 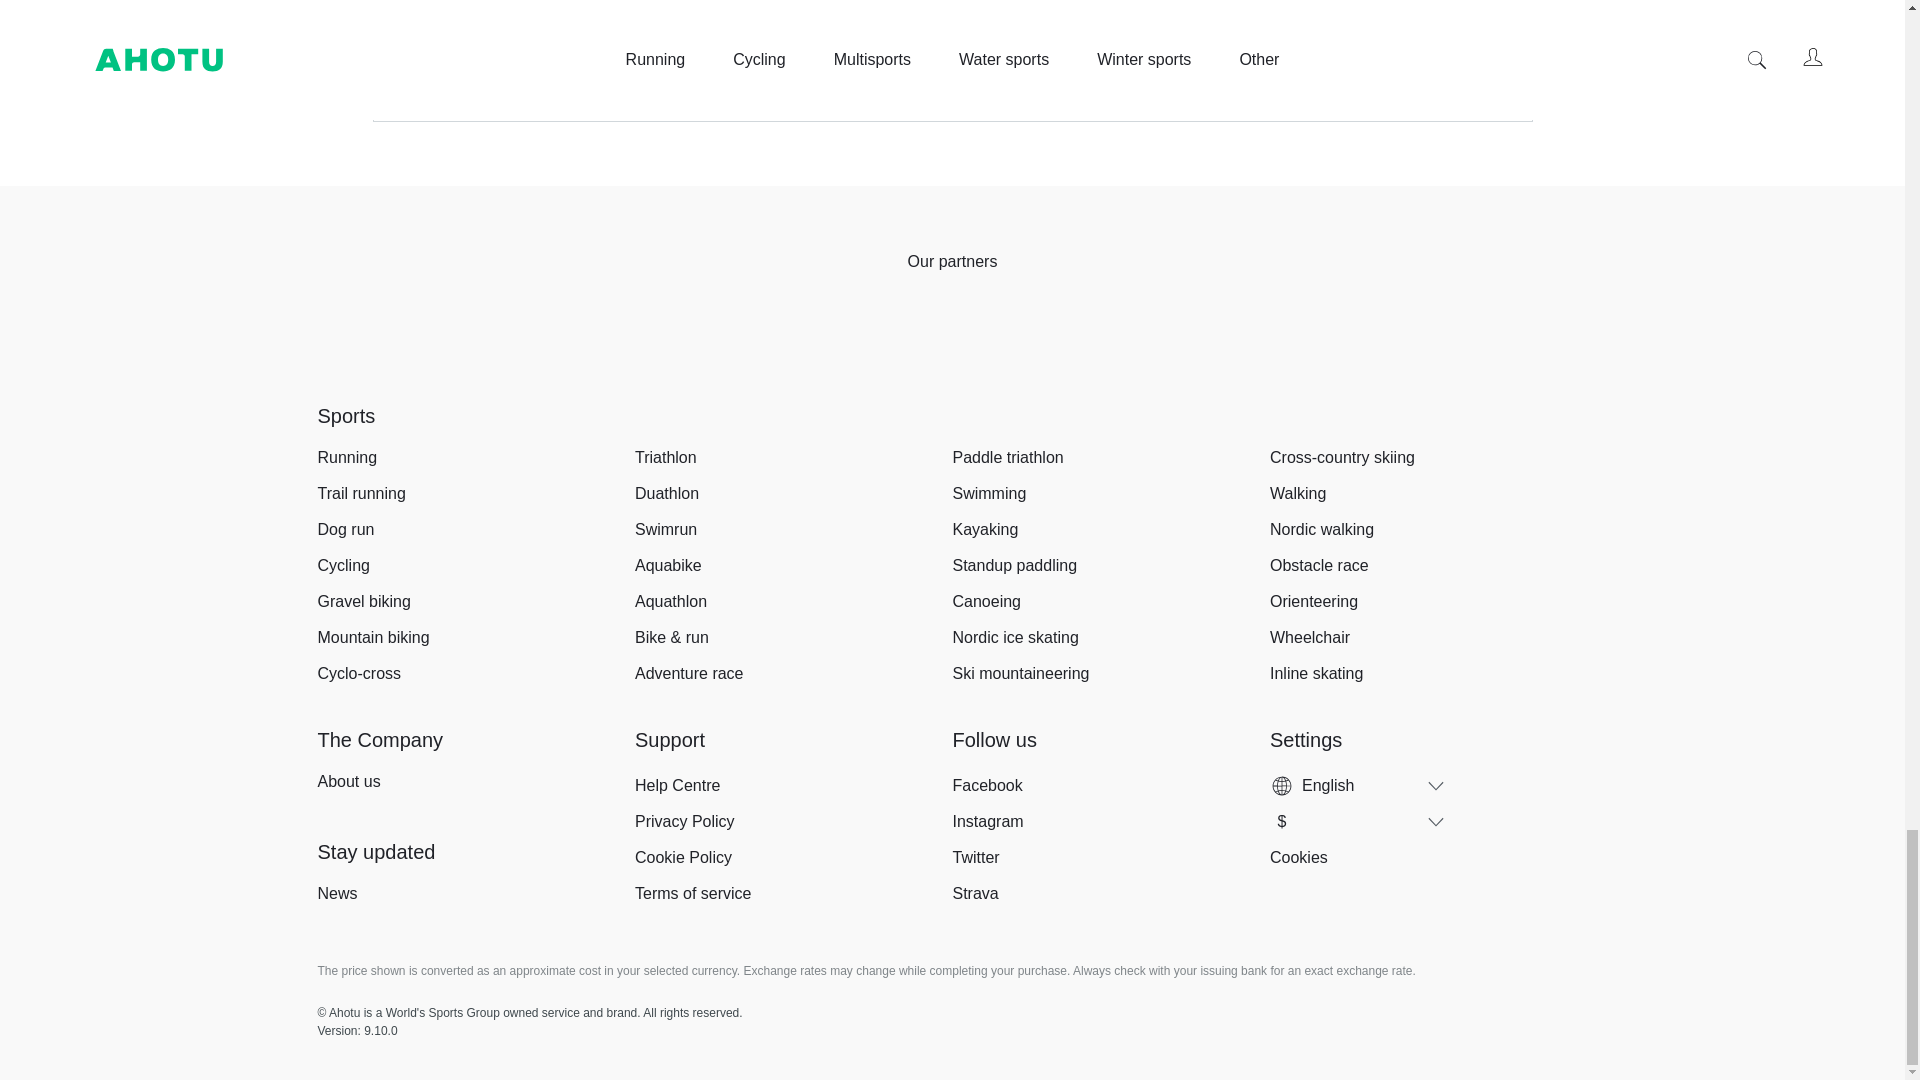 I want to click on Walking, so click(x=1428, y=494).